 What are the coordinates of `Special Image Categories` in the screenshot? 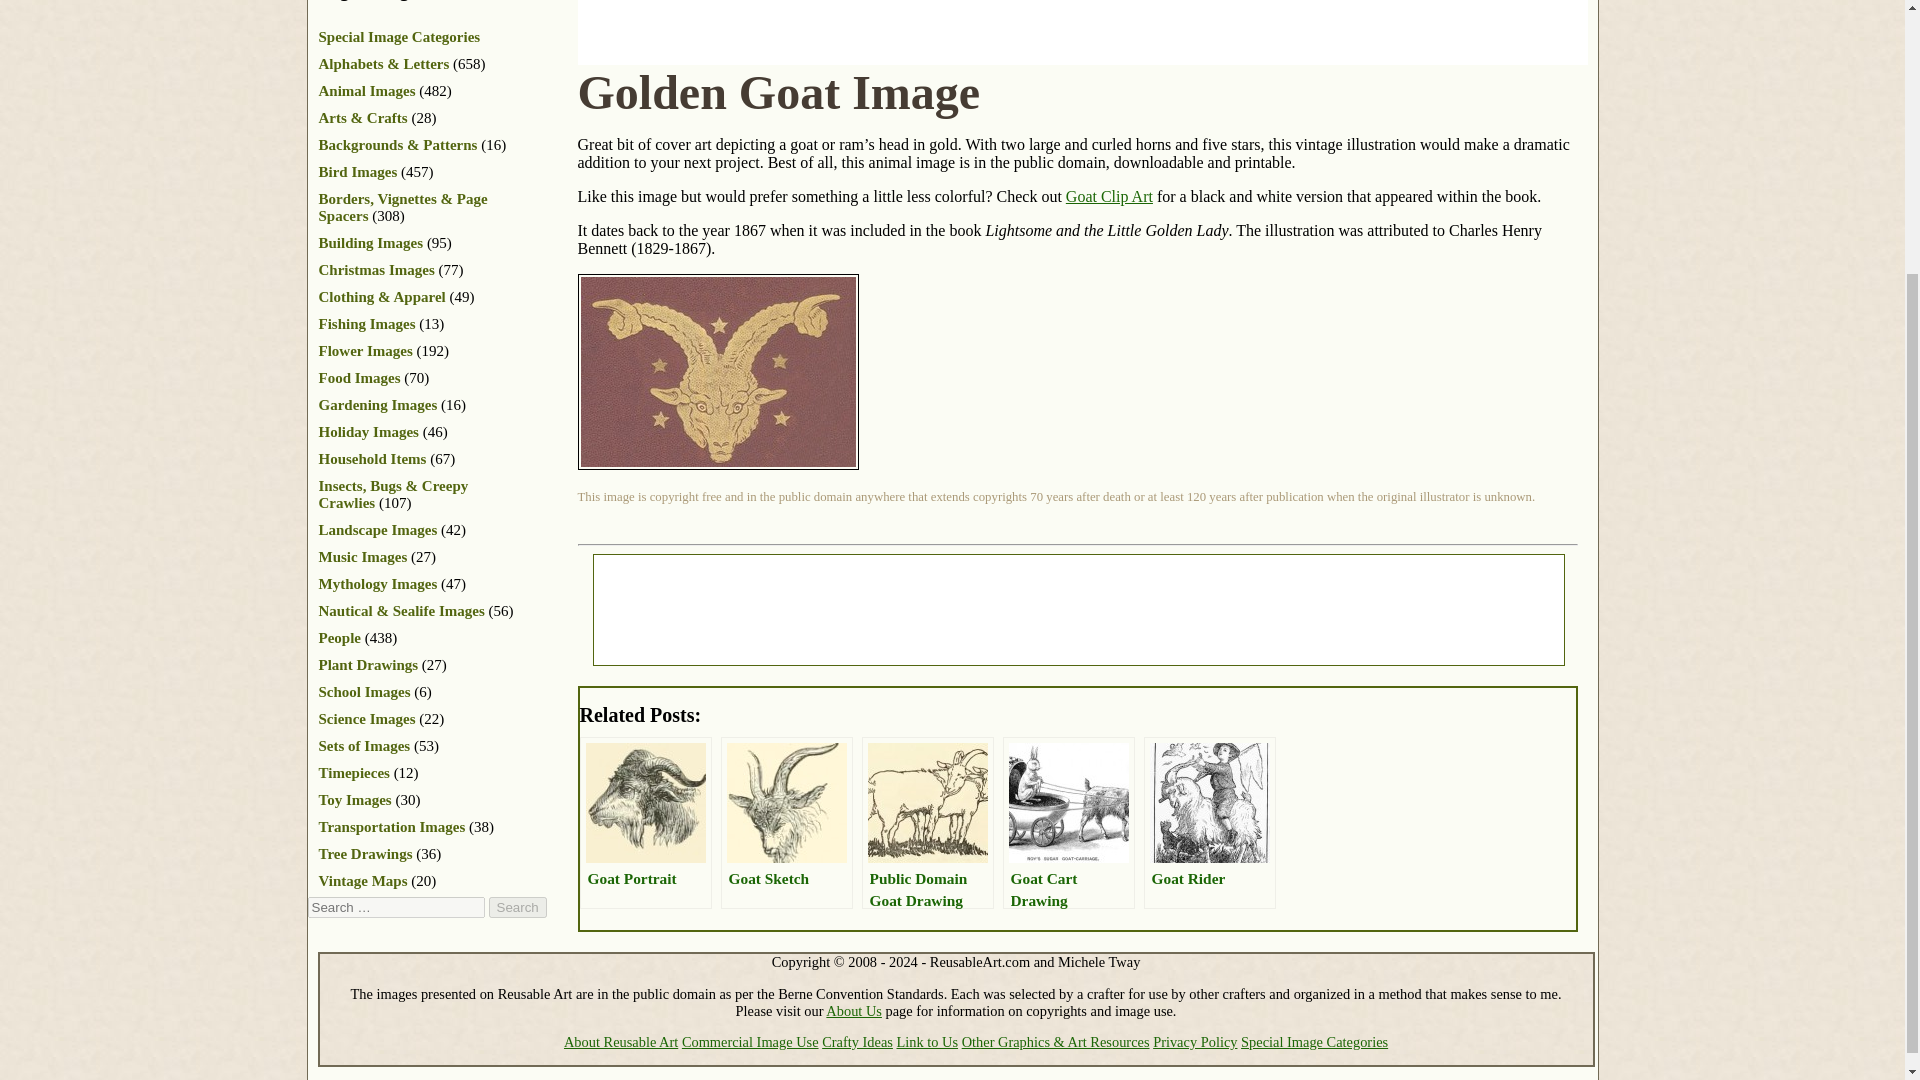 It's located at (399, 37).